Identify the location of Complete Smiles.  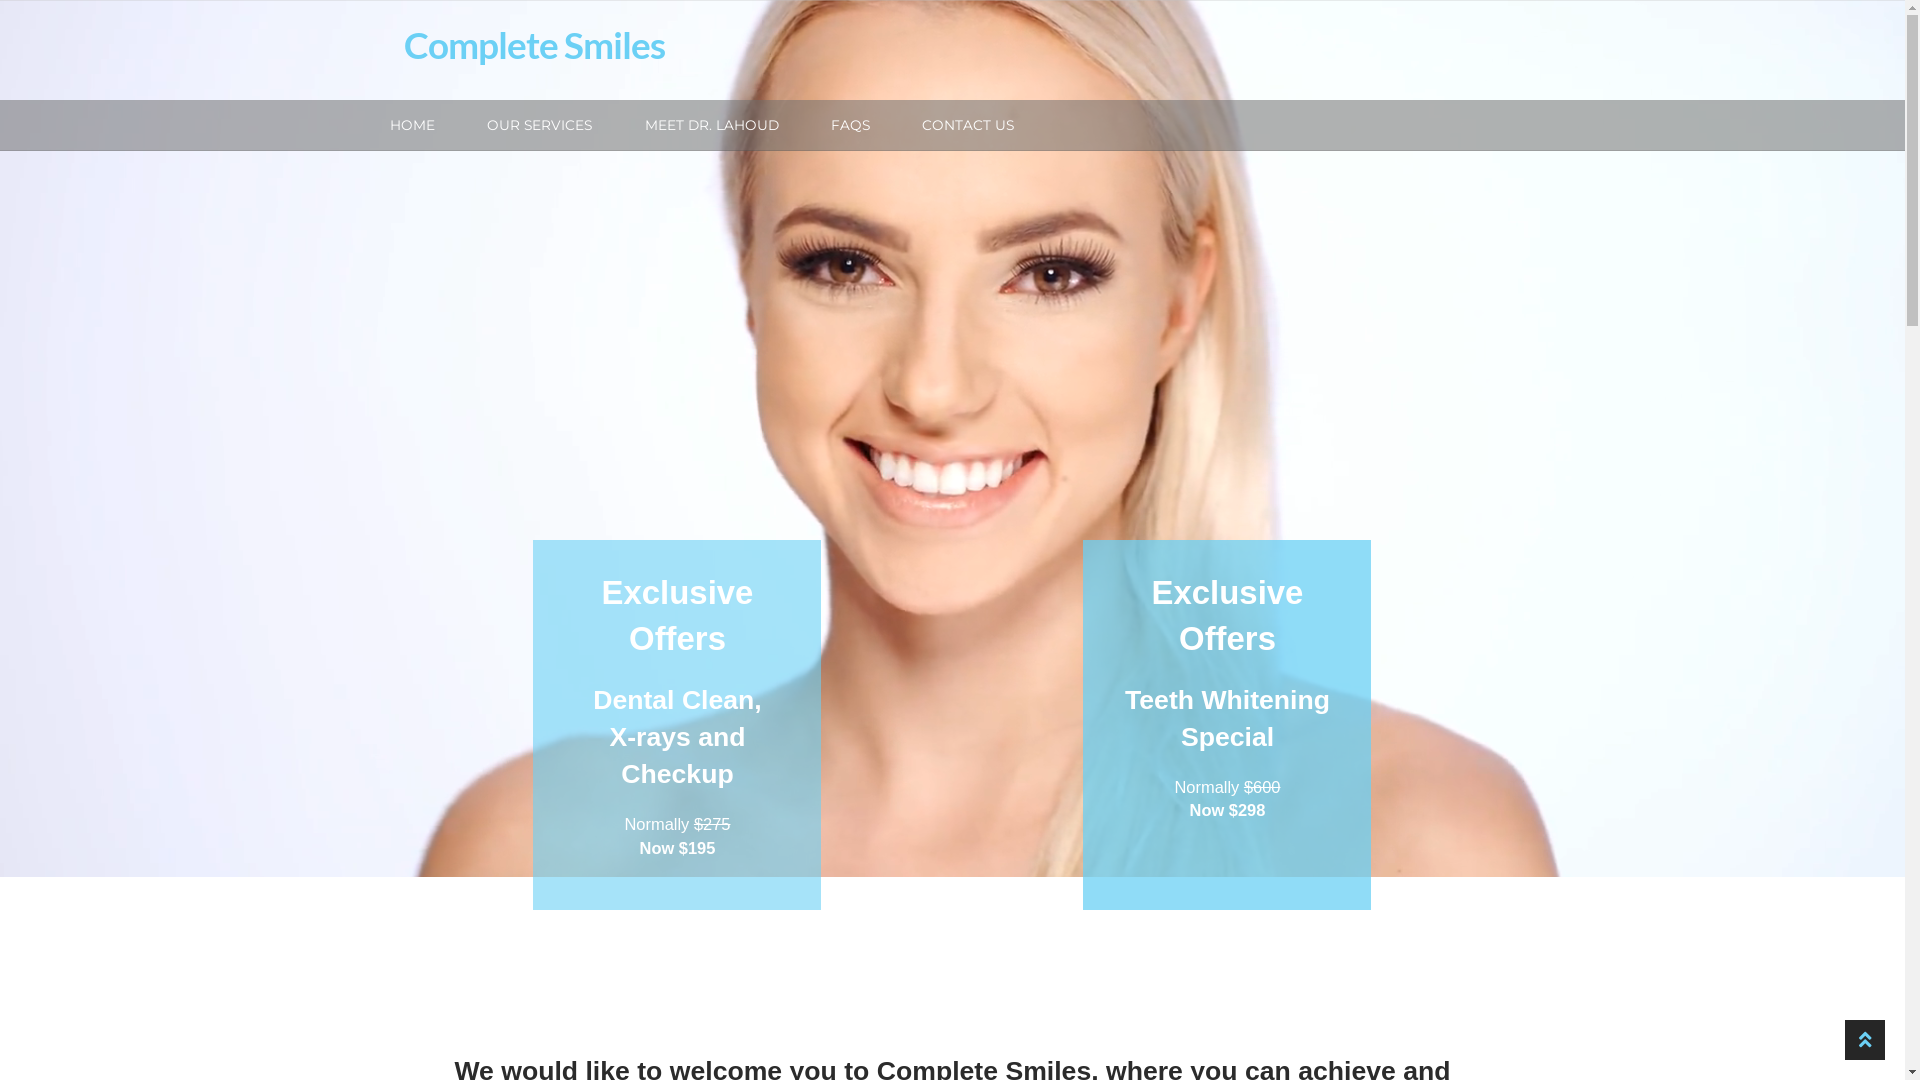
(534, 45).